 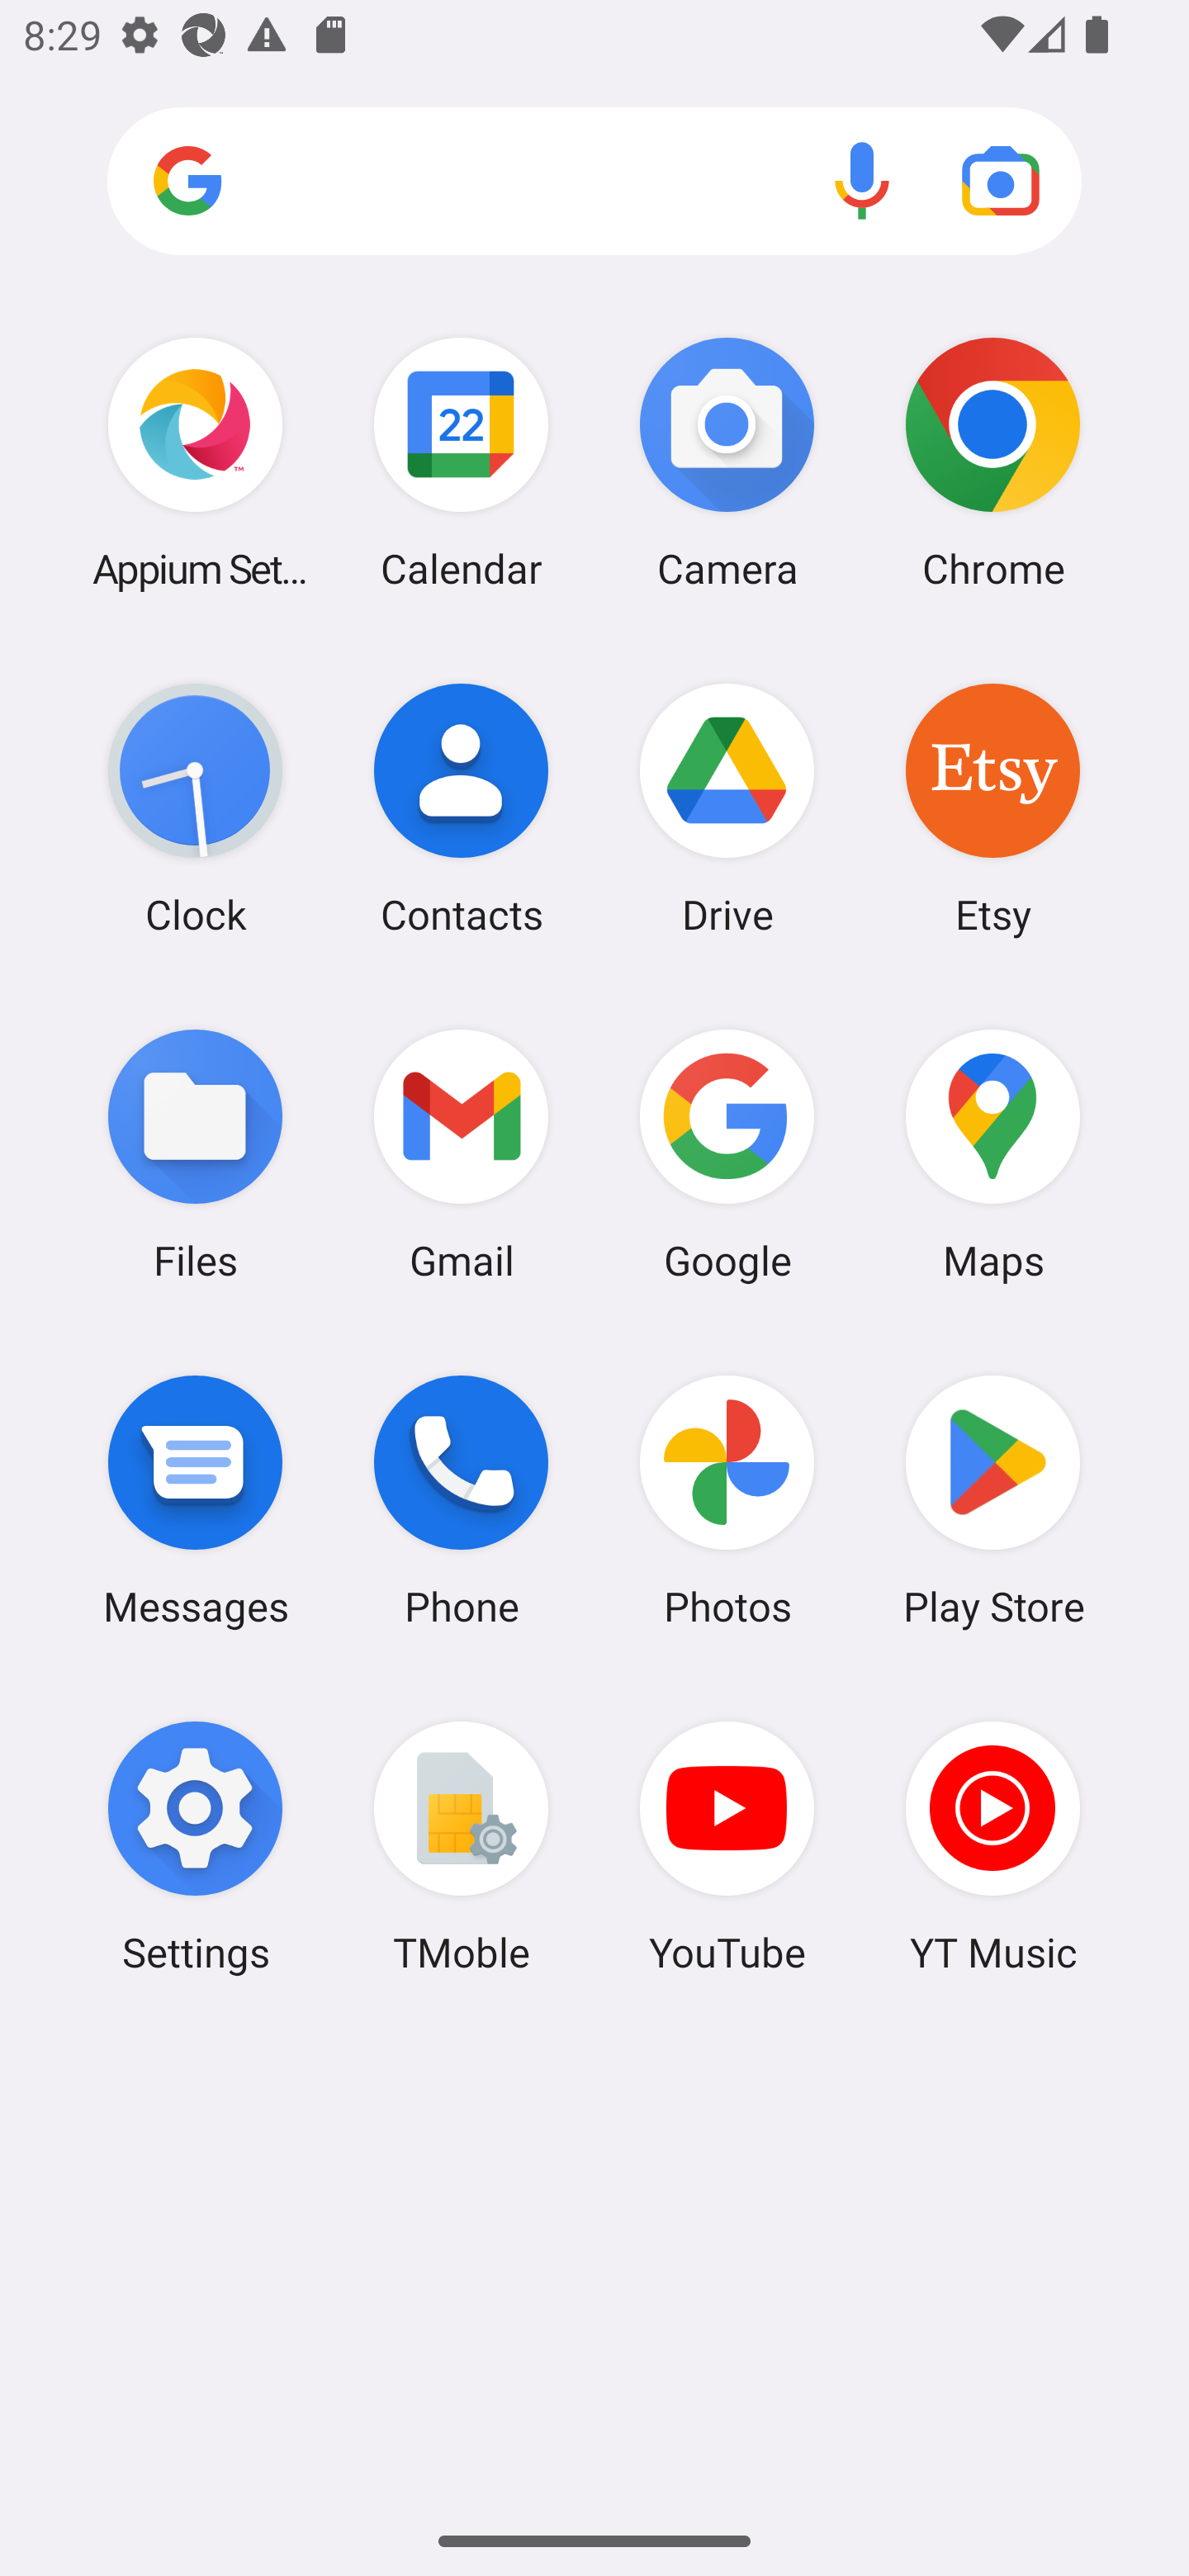 What do you see at coordinates (461, 808) in the screenshot?
I see `Contacts` at bounding box center [461, 808].